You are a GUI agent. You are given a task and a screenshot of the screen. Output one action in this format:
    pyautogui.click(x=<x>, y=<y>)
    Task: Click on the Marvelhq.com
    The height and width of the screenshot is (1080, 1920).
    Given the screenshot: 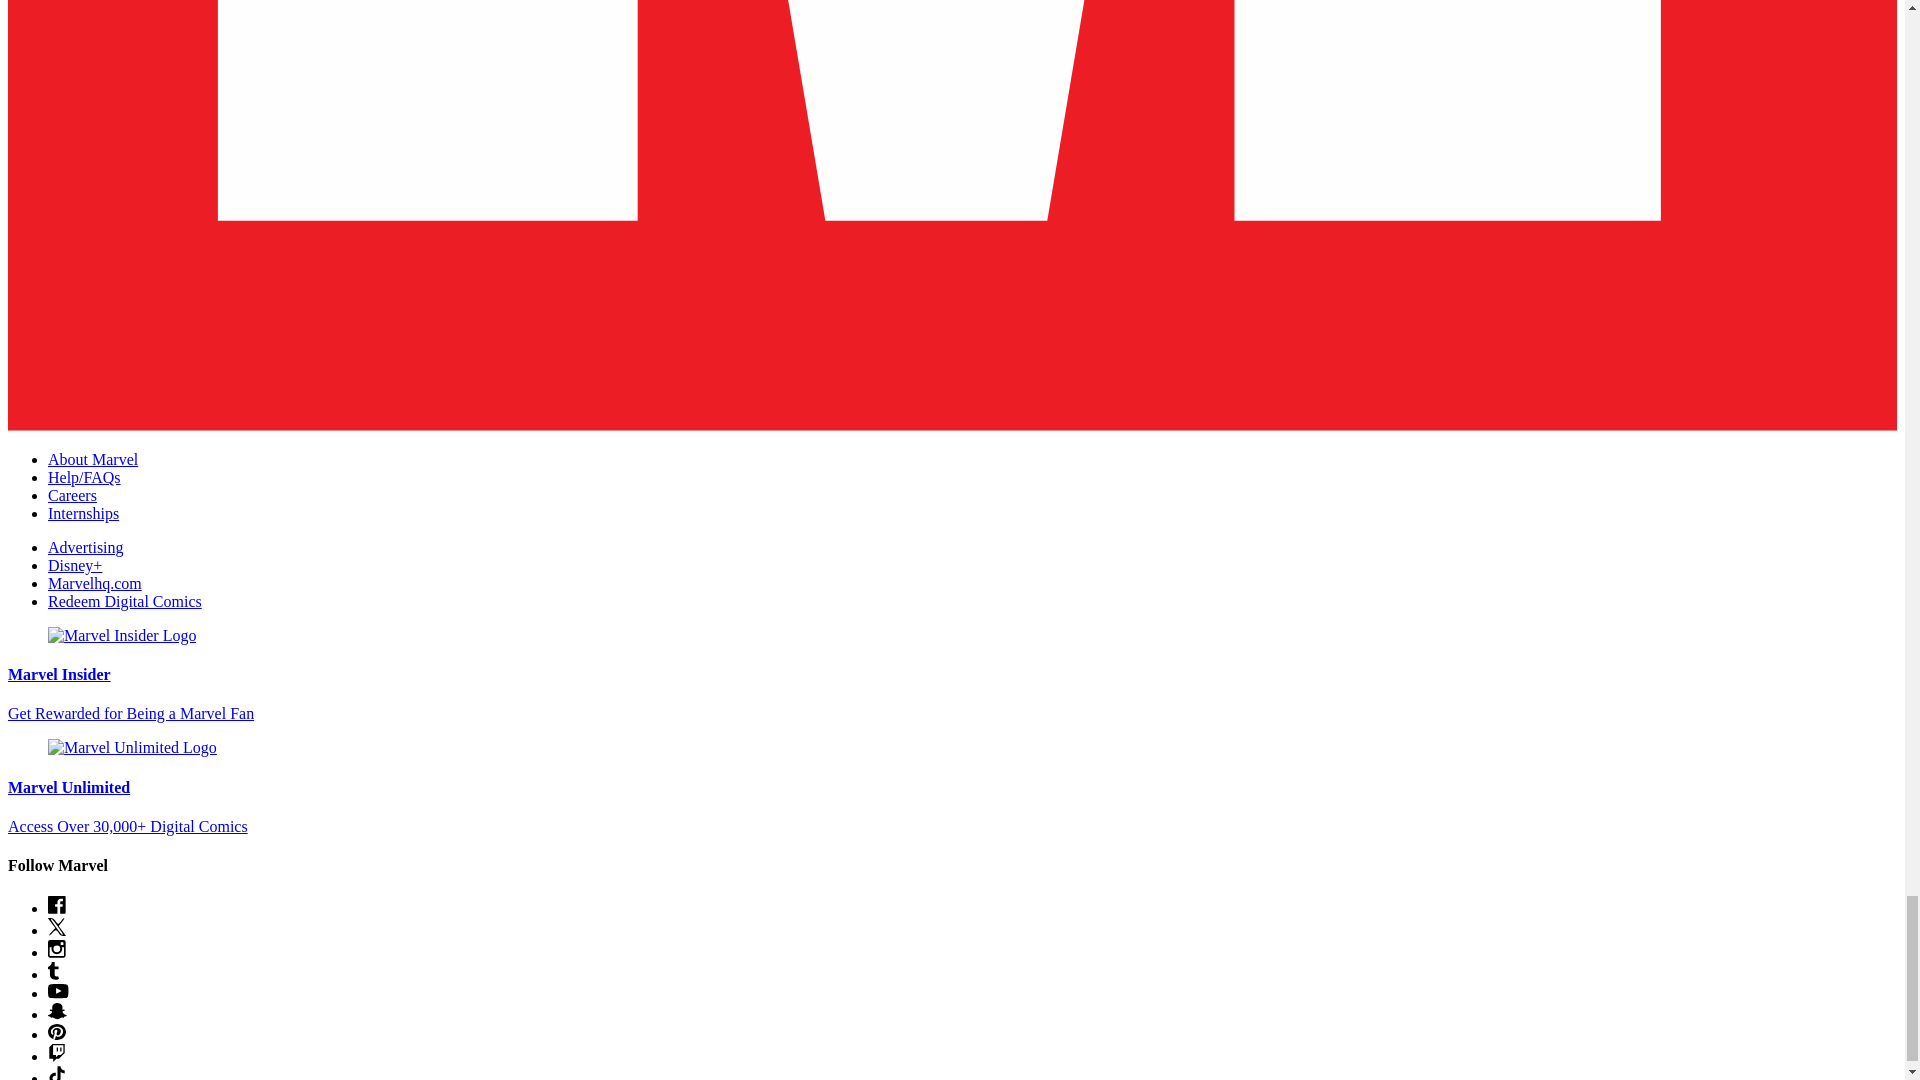 What is the action you would take?
    pyautogui.click(x=95, y=582)
    